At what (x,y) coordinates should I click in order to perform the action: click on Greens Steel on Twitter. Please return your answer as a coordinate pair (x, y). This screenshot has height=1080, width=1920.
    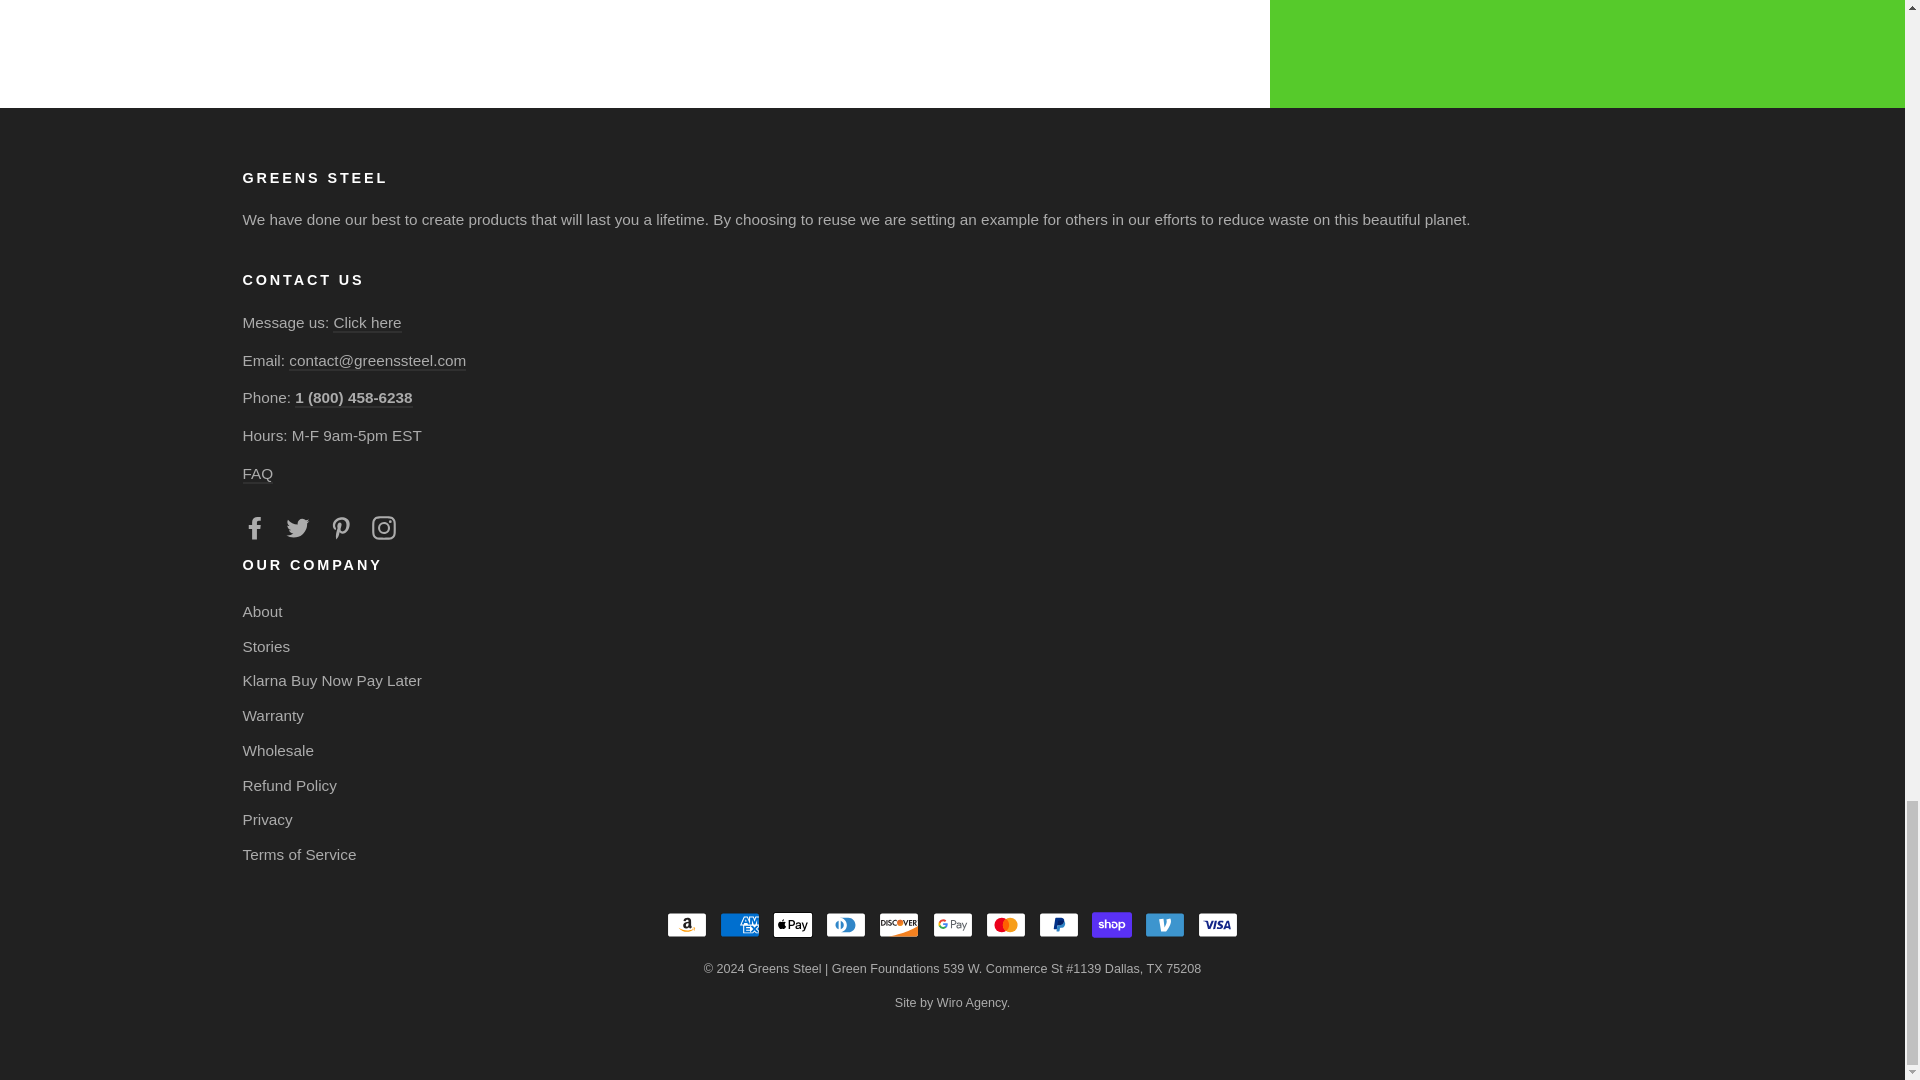
    Looking at the image, I should click on (298, 528).